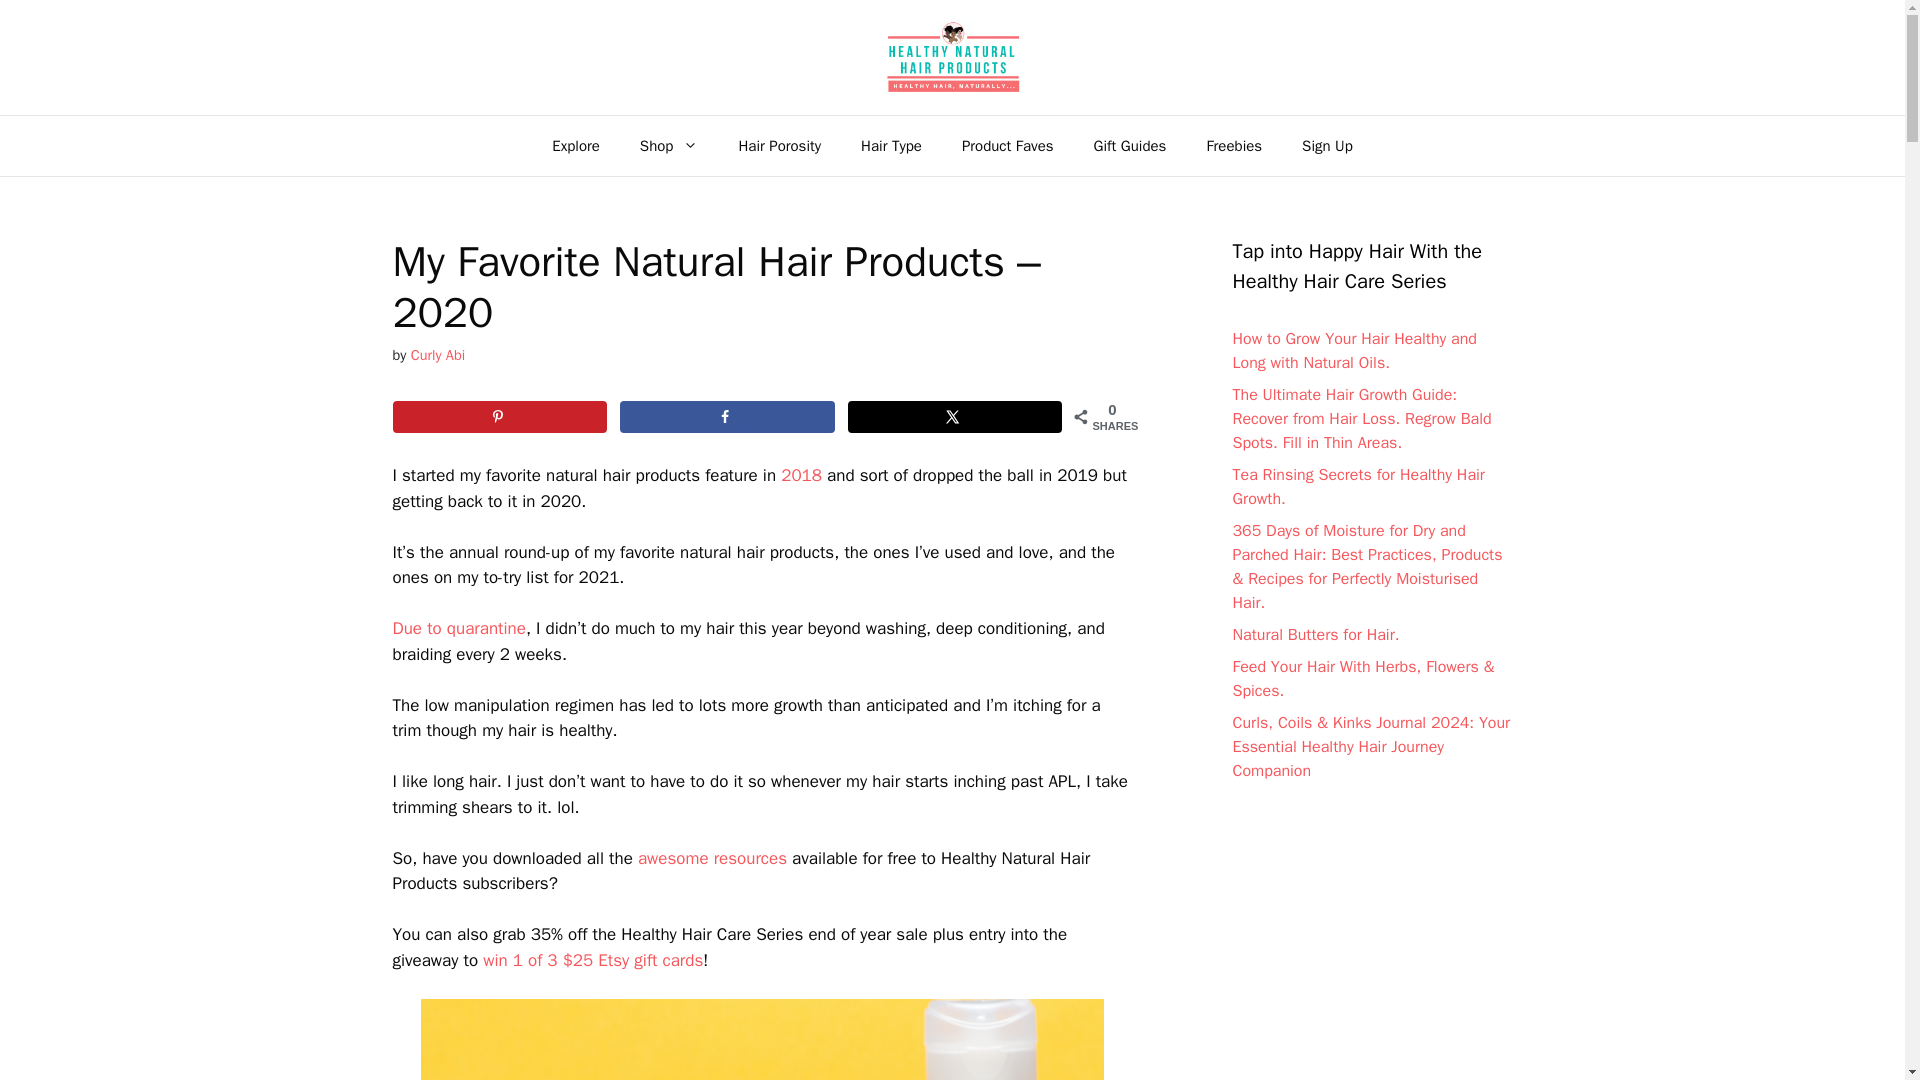 The width and height of the screenshot is (1920, 1080). What do you see at coordinates (1130, 146) in the screenshot?
I see `Gift Guides` at bounding box center [1130, 146].